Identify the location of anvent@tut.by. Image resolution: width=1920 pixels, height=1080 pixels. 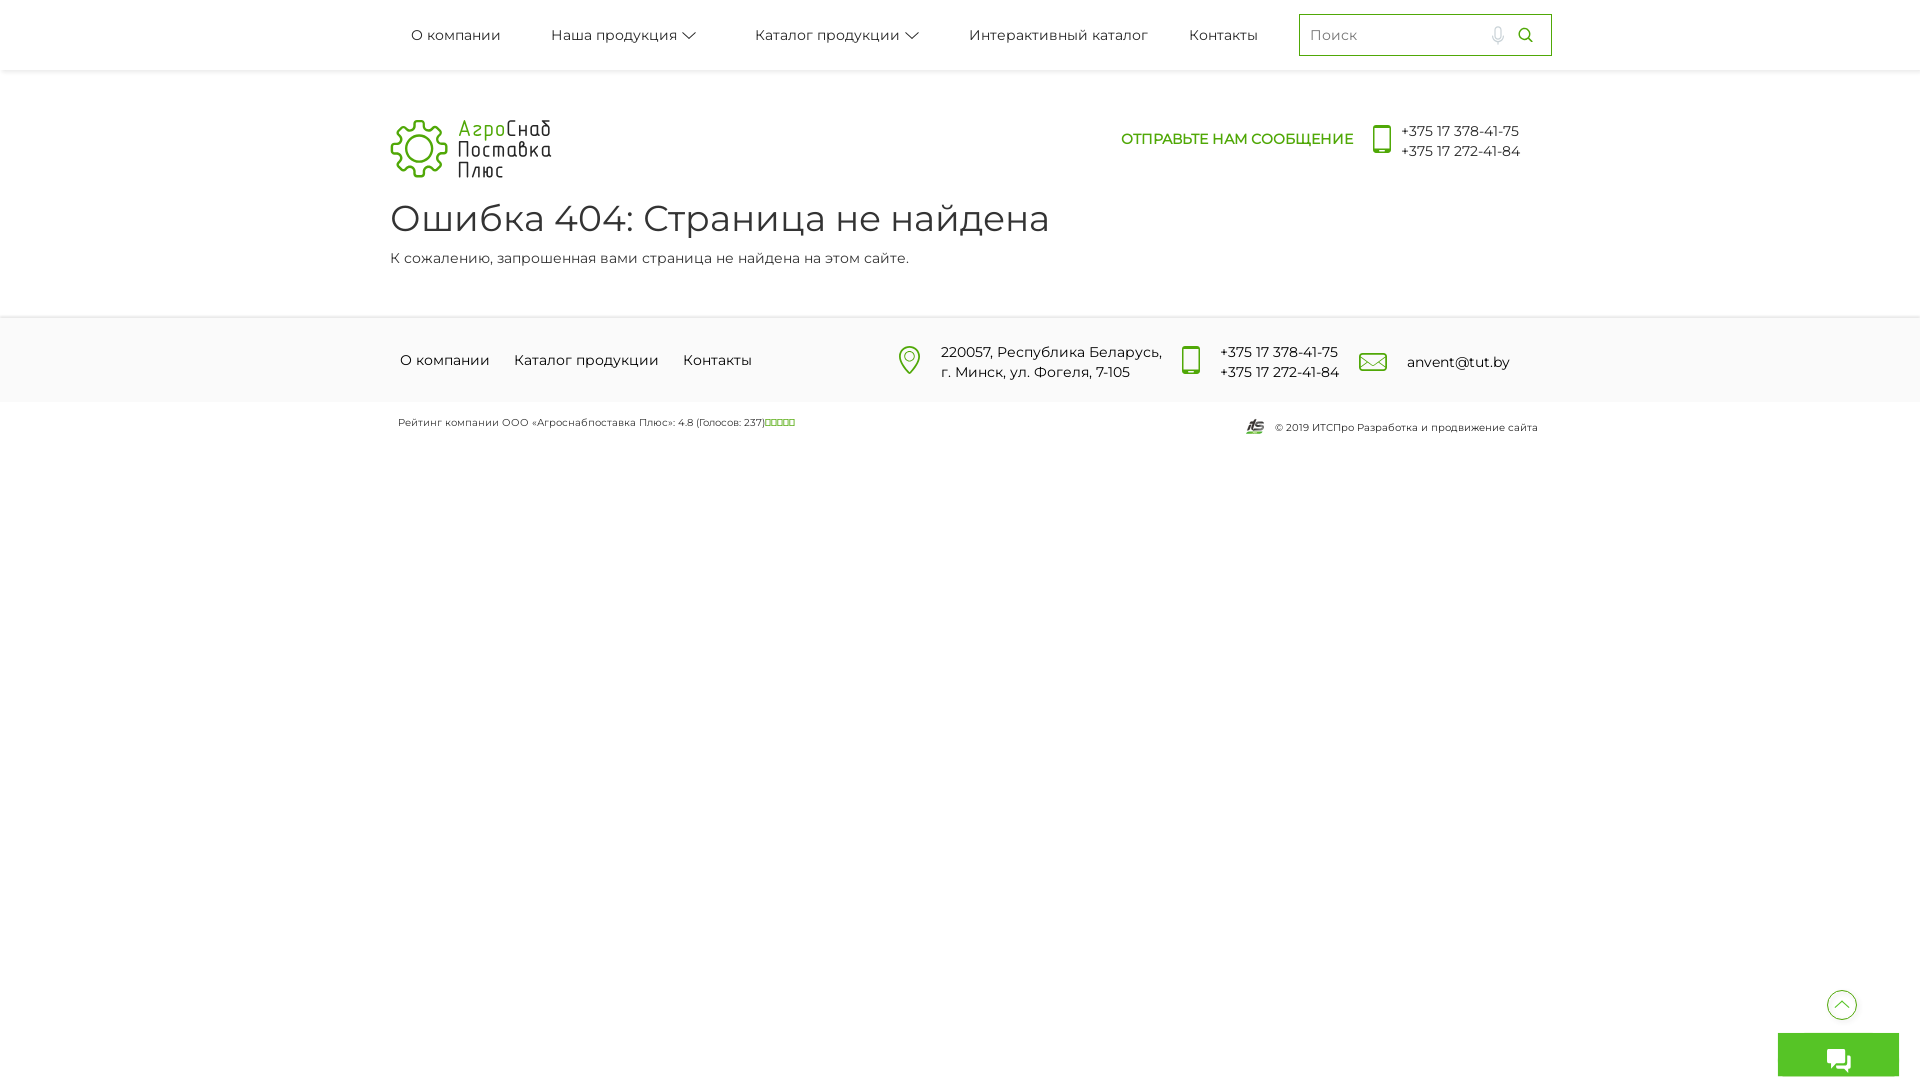
(1458, 362).